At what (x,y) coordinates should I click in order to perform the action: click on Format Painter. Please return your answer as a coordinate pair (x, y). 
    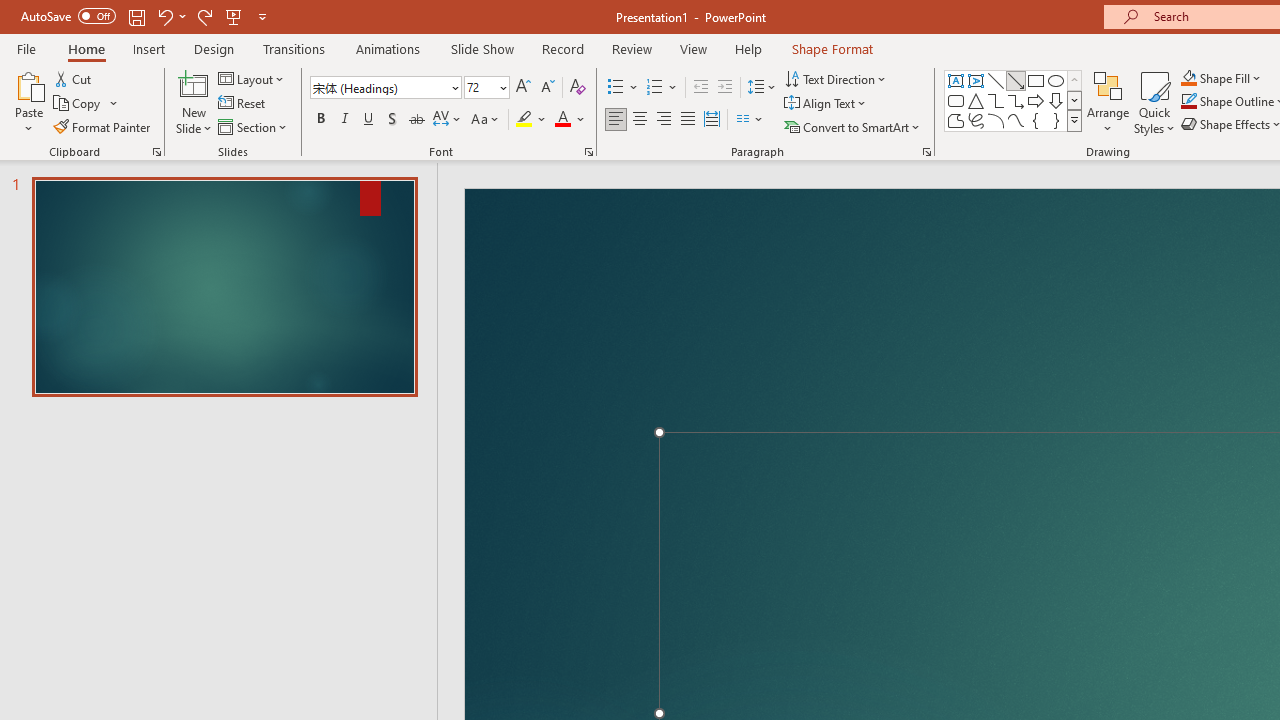
    Looking at the image, I should click on (103, 126).